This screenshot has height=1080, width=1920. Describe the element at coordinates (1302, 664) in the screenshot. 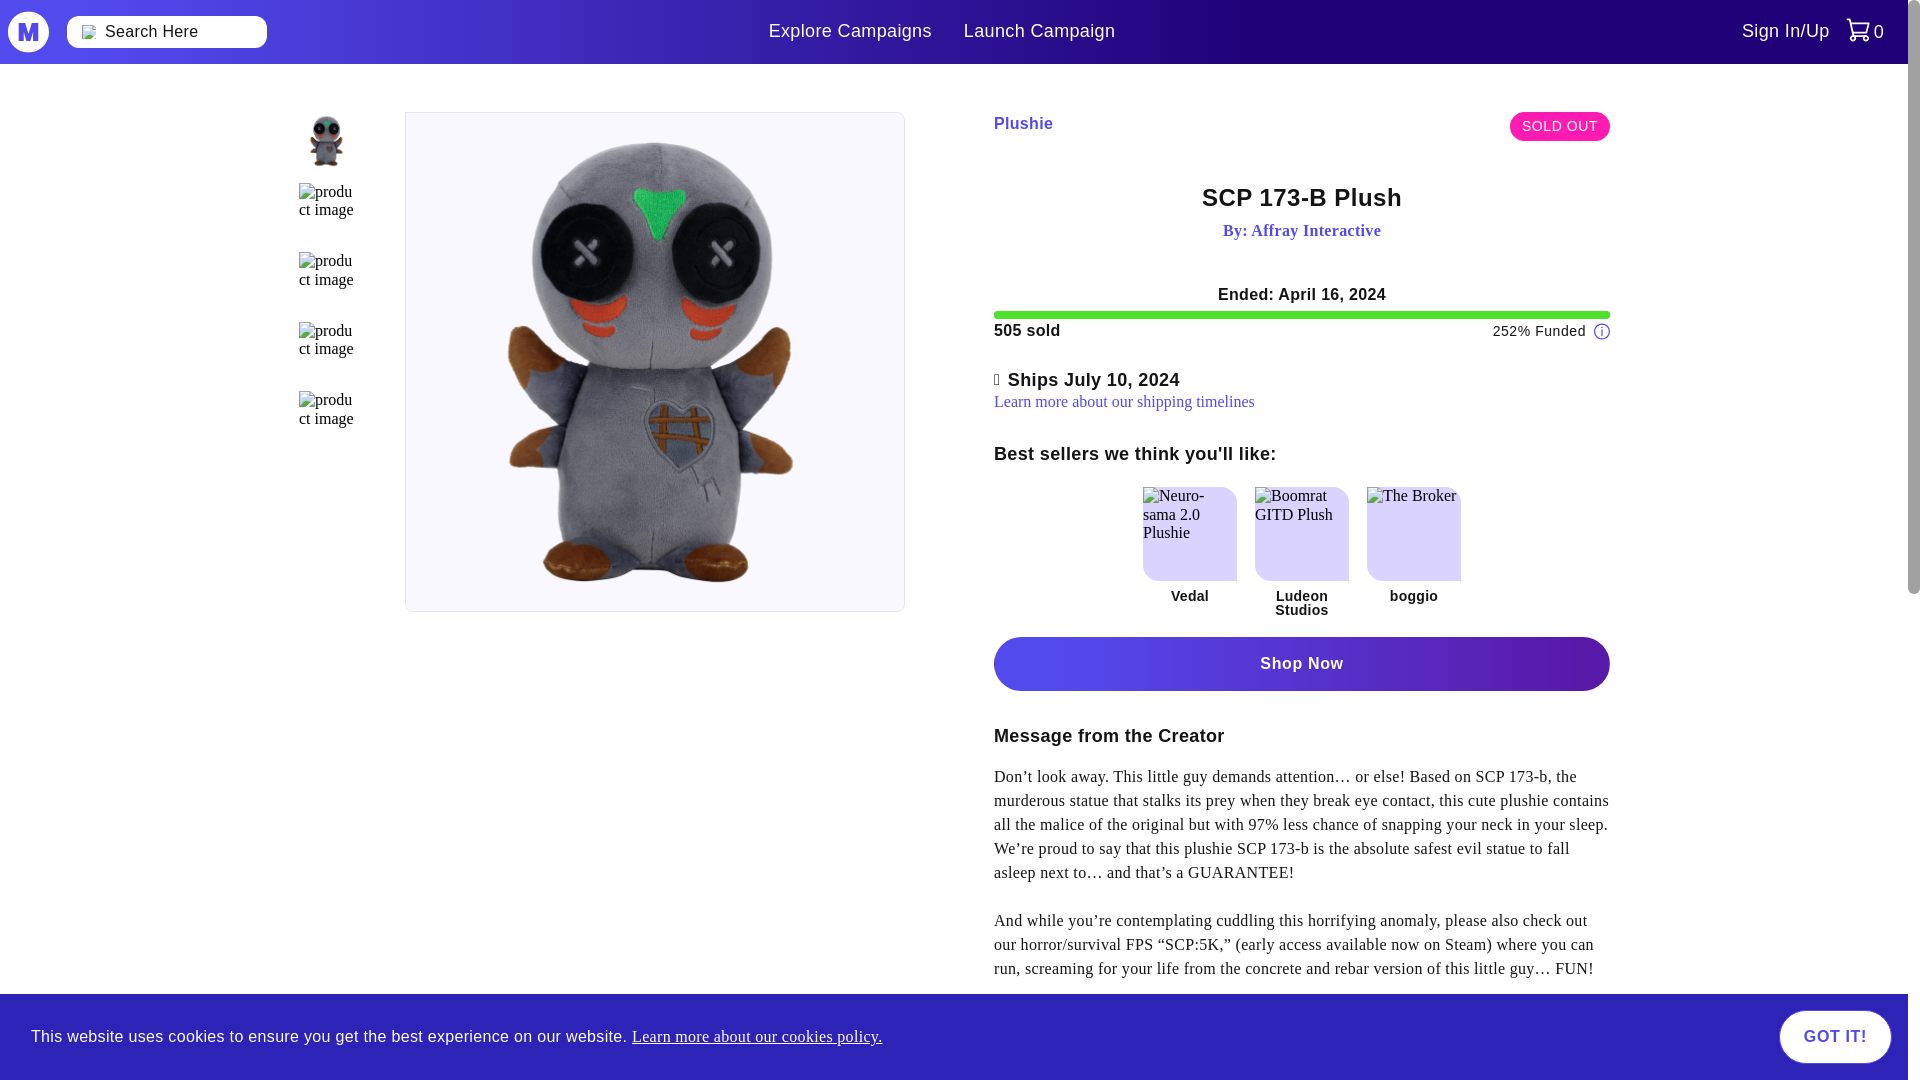

I see `Shop Now` at that location.